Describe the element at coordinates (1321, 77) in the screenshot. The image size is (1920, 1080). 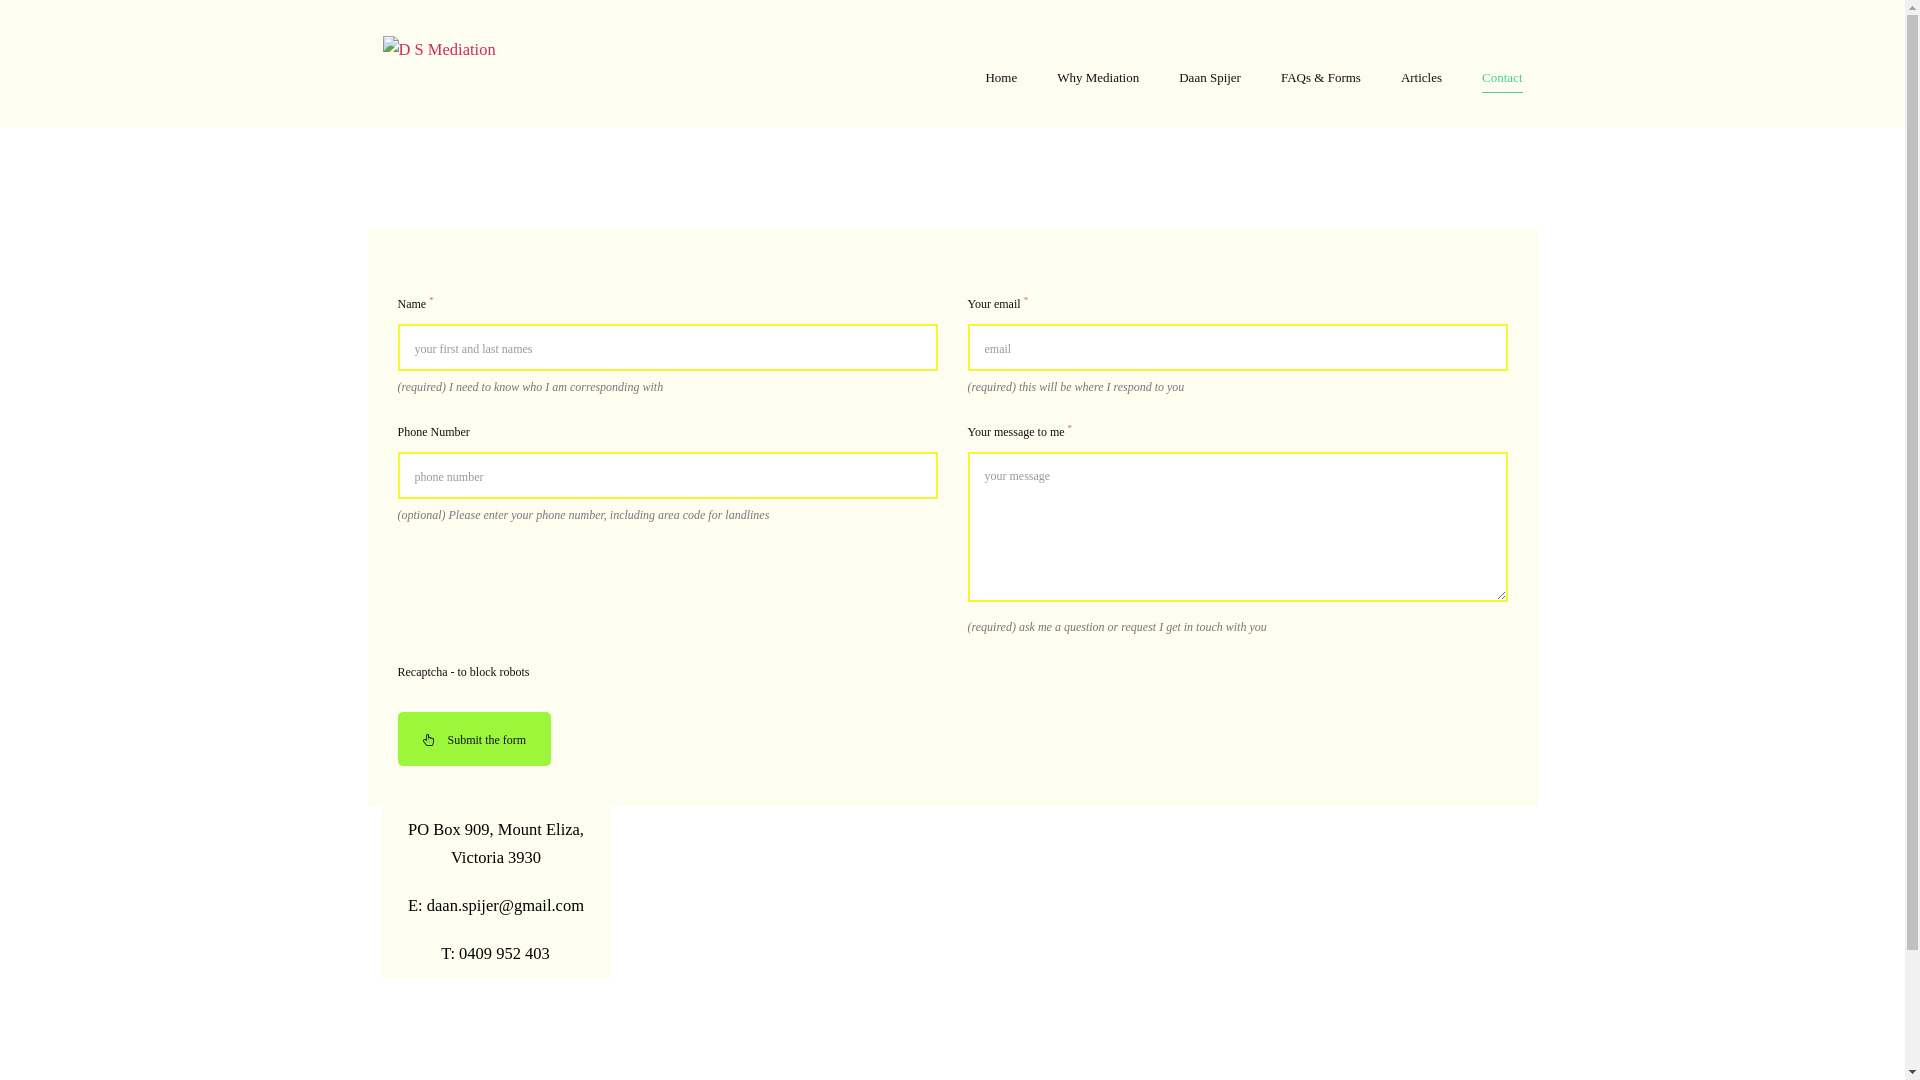
I see `FAQs & Forms` at that location.